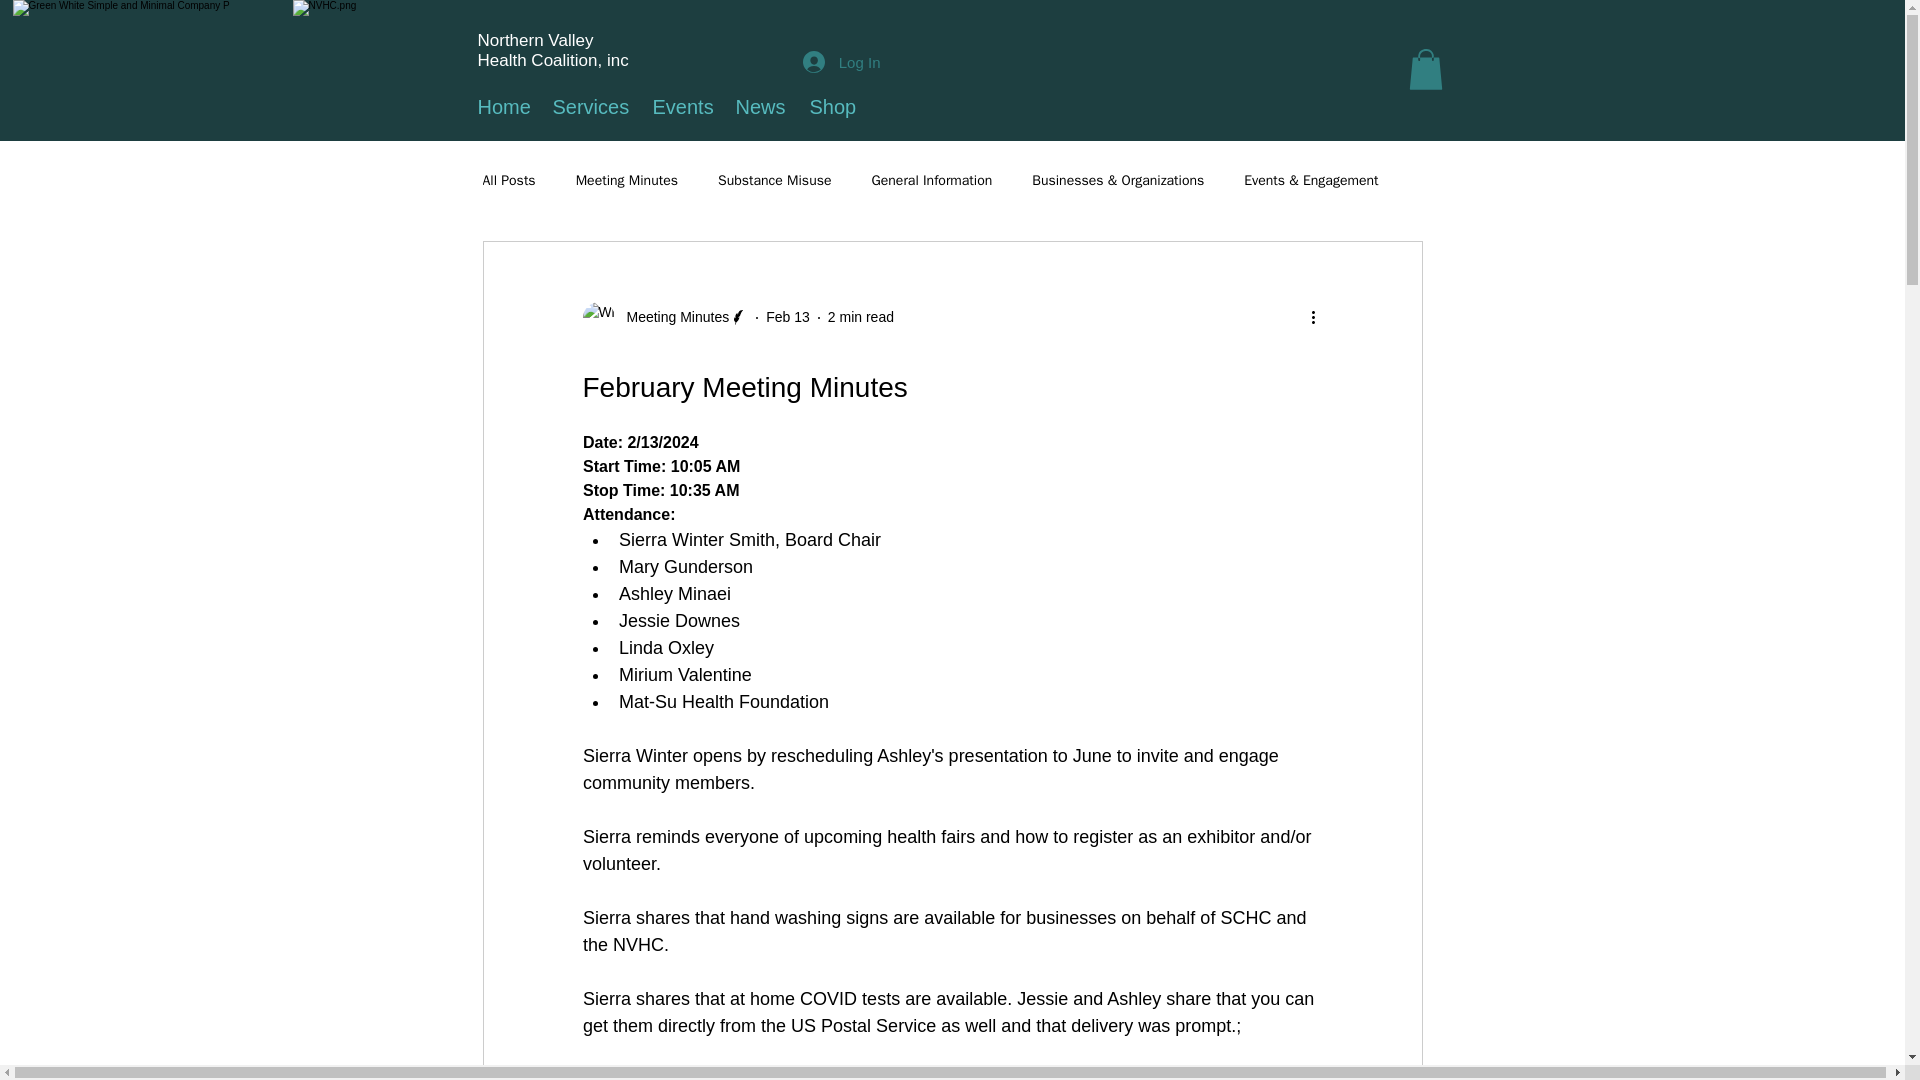  I want to click on Meeting Minutes, so click(664, 318).